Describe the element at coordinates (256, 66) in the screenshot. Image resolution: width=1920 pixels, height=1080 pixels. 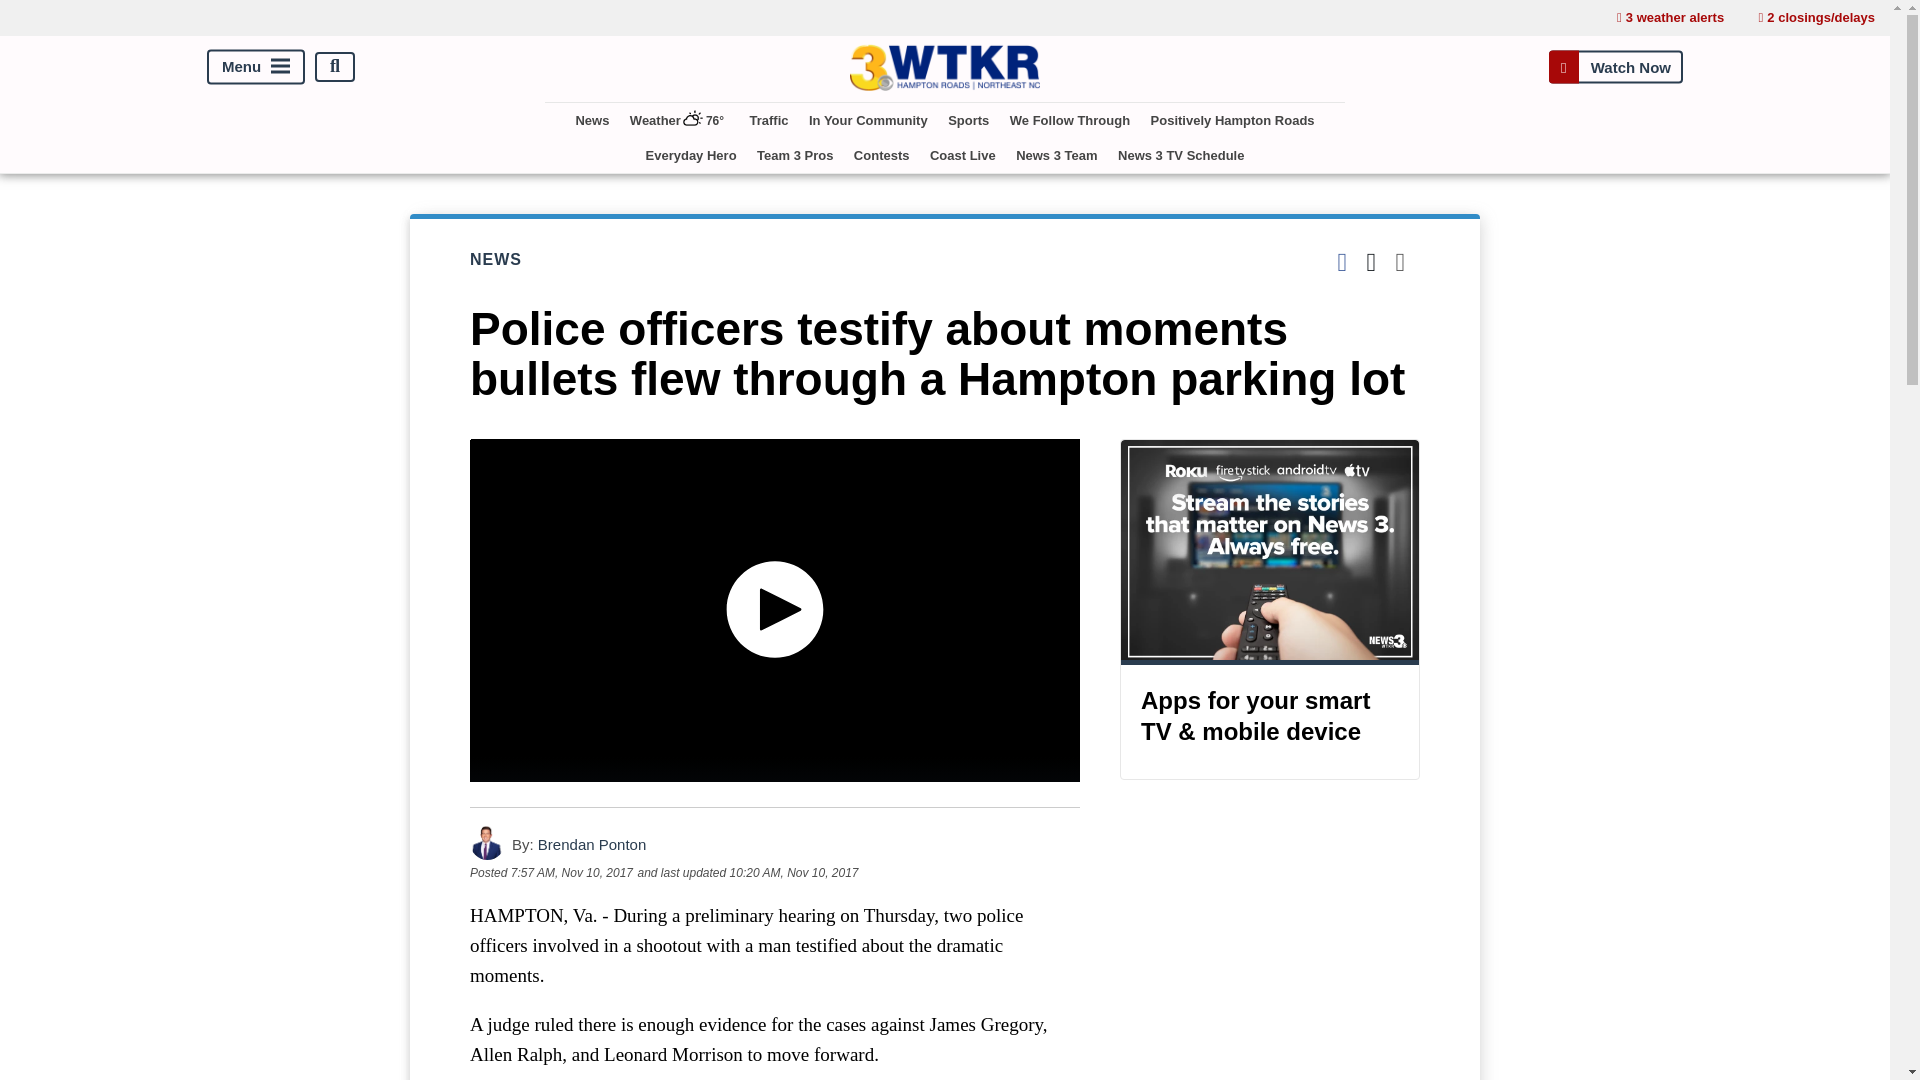
I see `Menu` at that location.